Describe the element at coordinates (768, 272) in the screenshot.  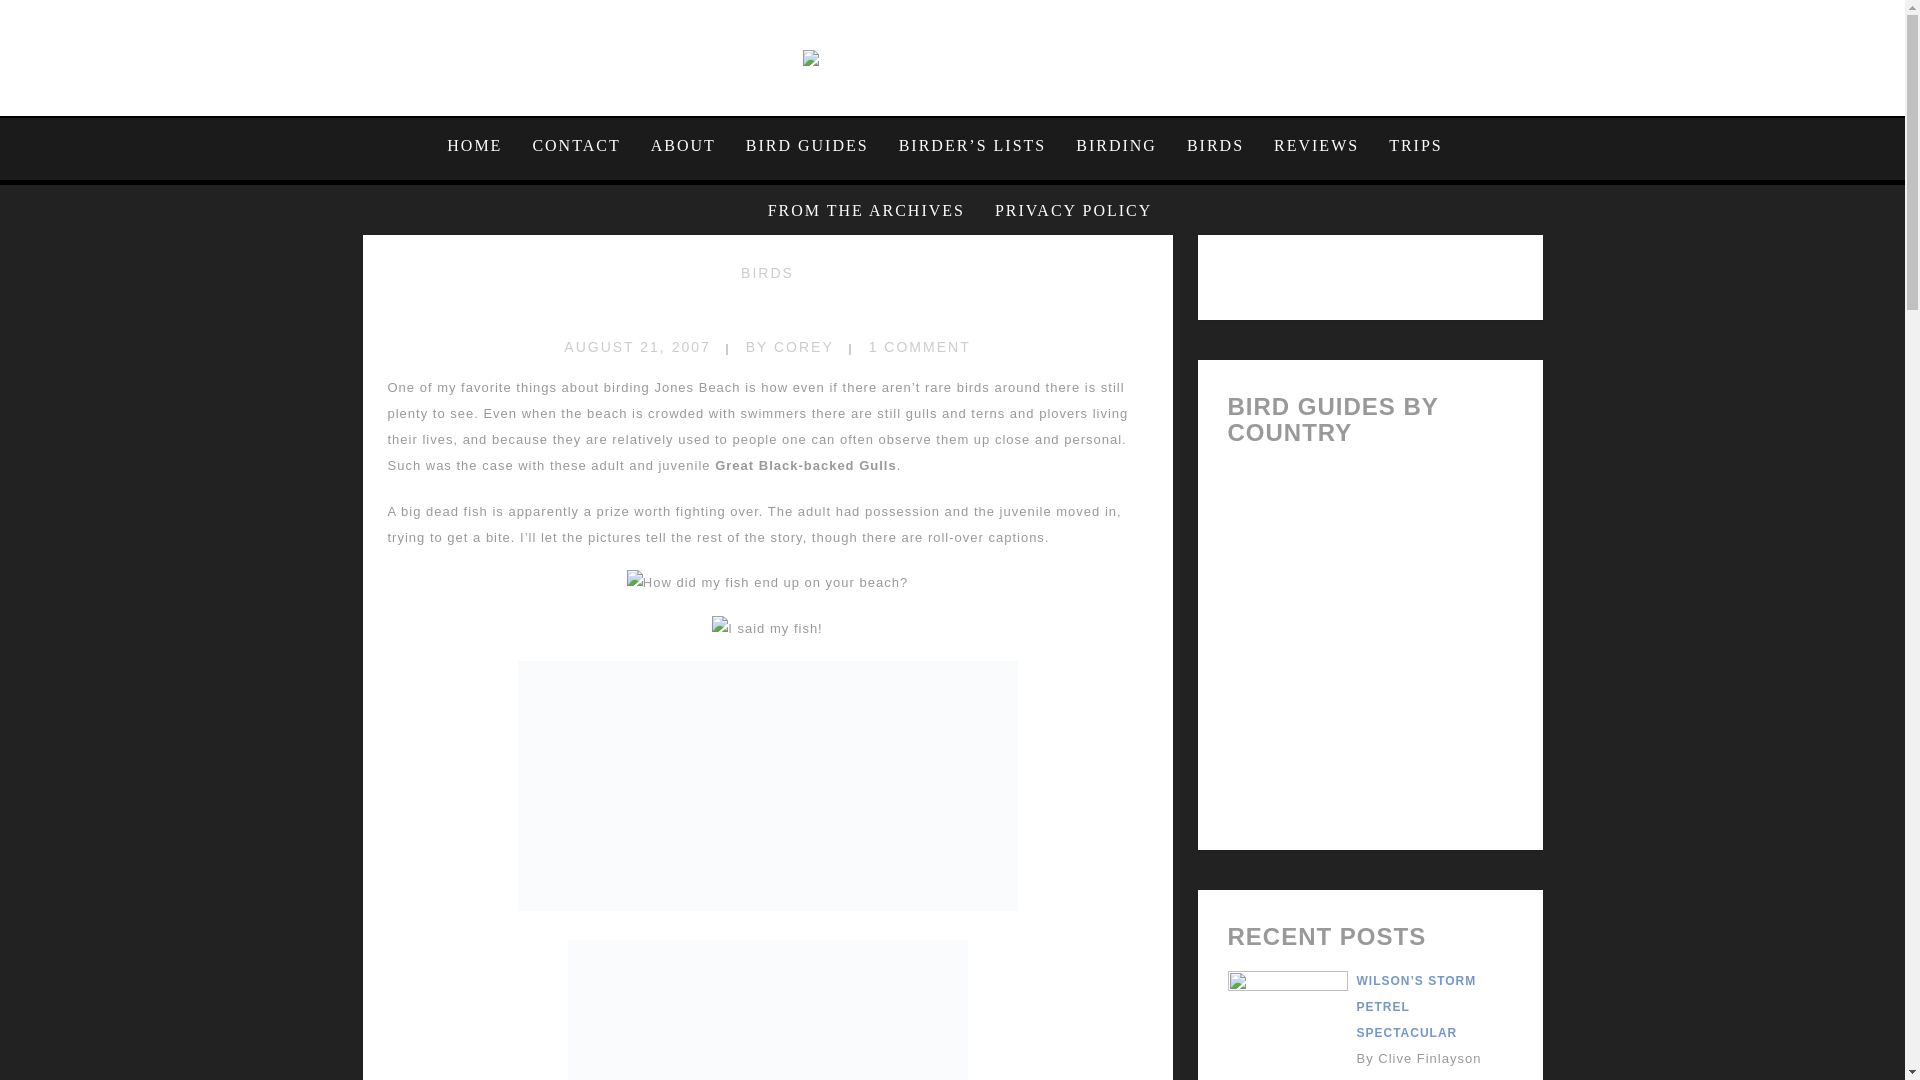
I see `BIRDS` at that location.